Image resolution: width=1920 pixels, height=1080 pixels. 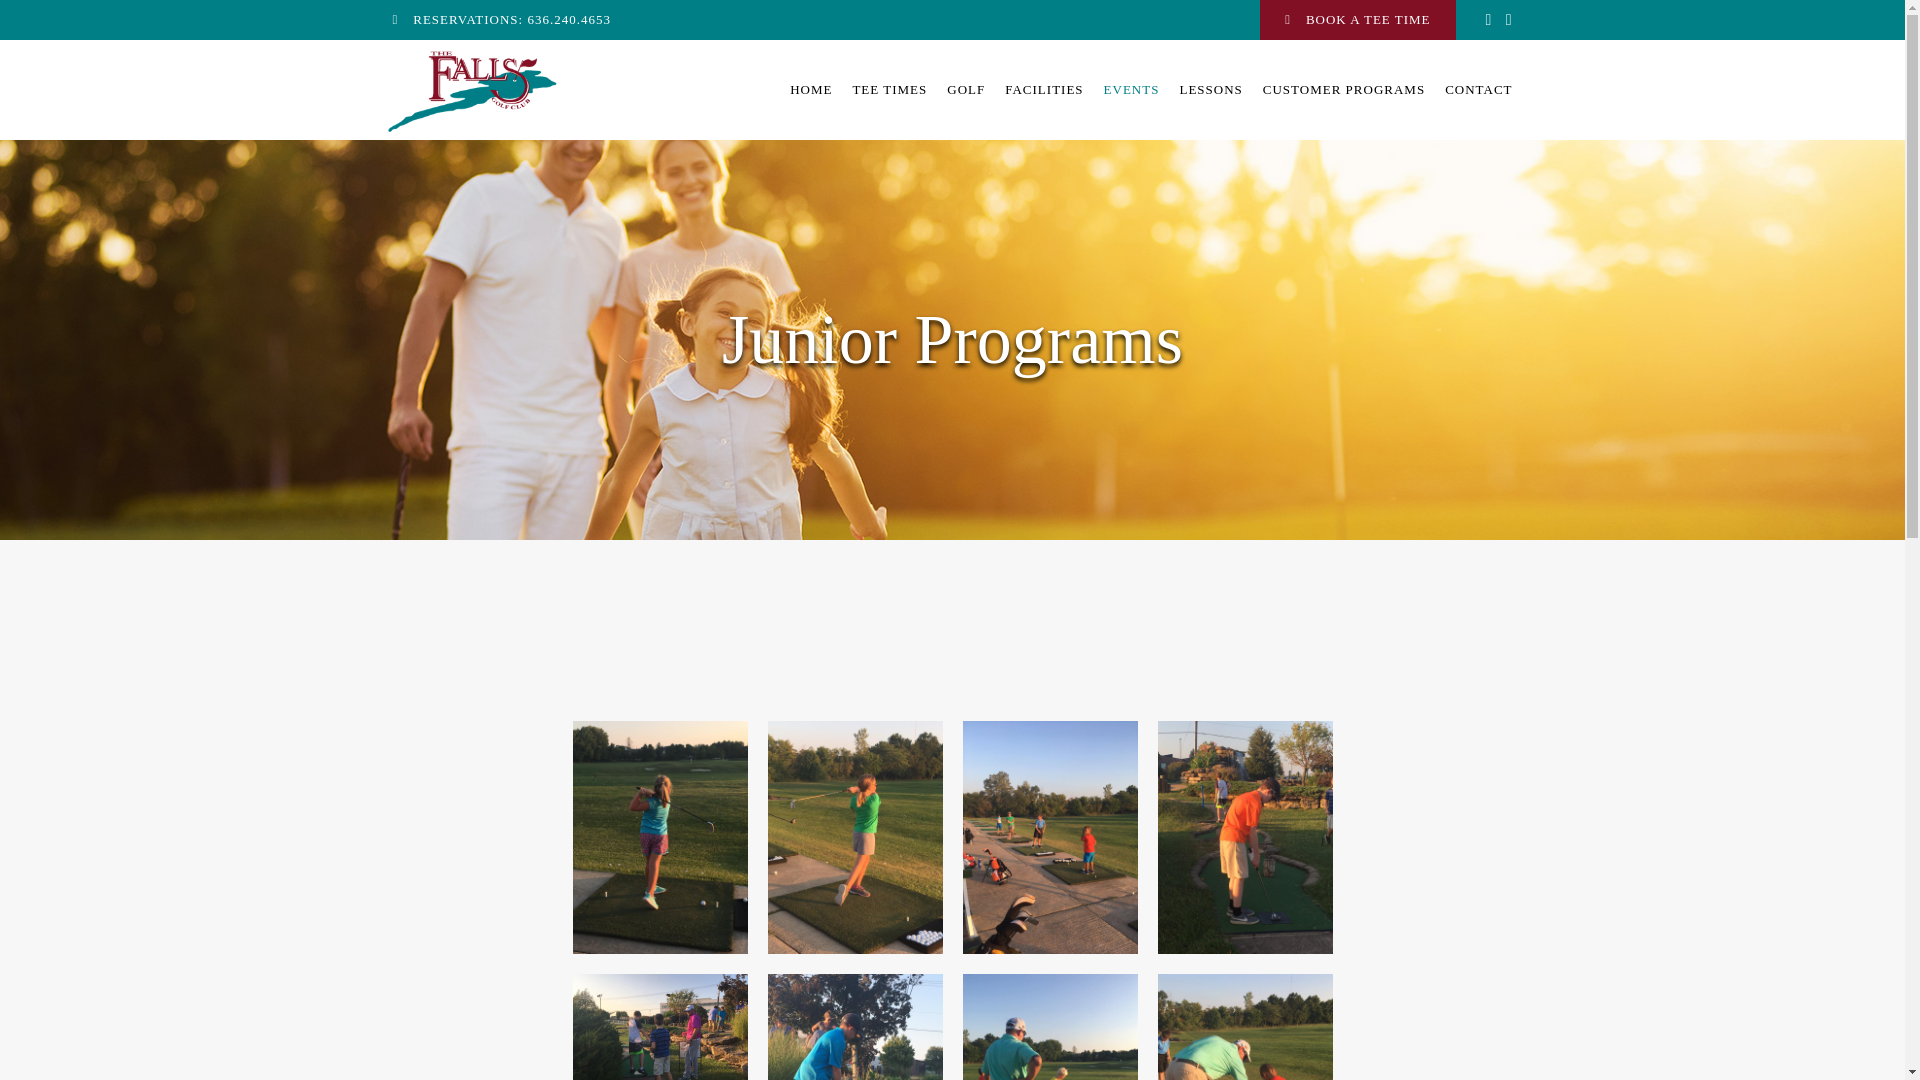 I want to click on BOOK A TEE TIME, so click(x=1357, y=20).